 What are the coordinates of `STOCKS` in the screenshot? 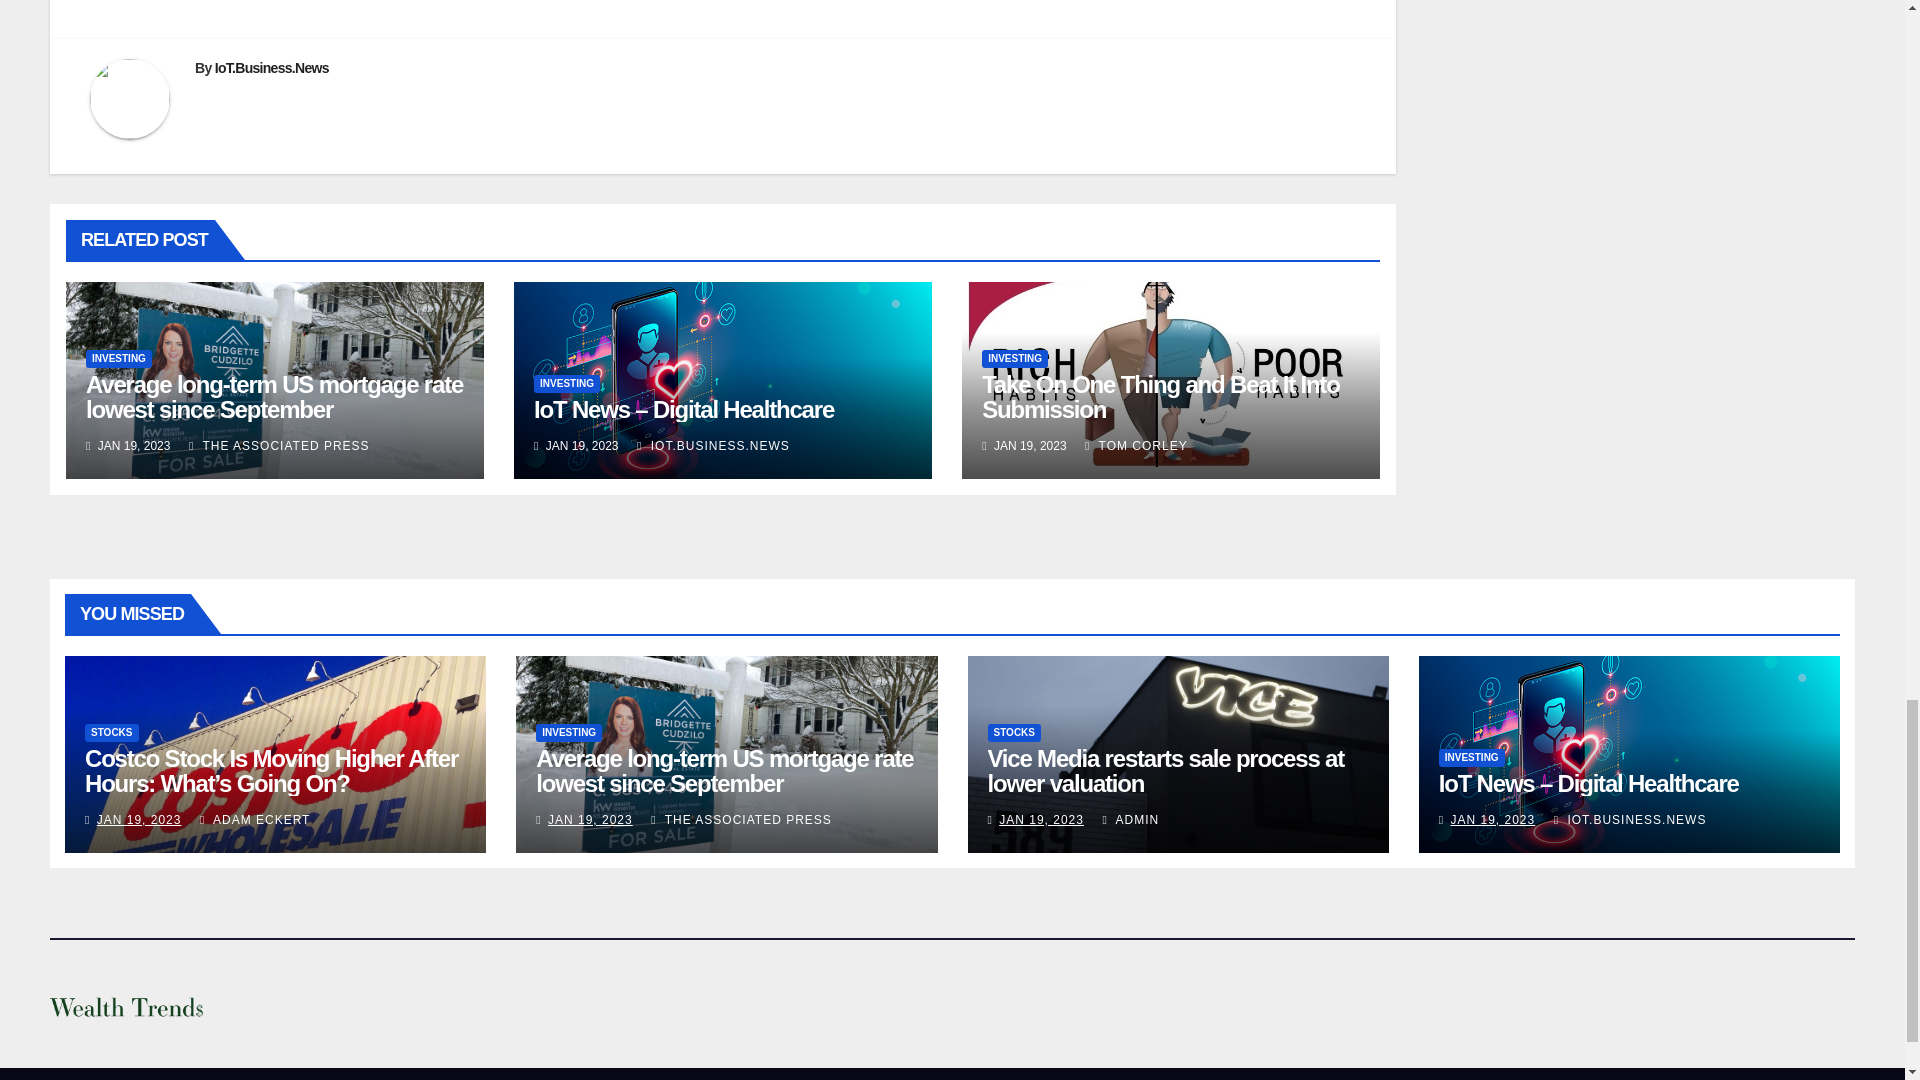 It's located at (111, 732).